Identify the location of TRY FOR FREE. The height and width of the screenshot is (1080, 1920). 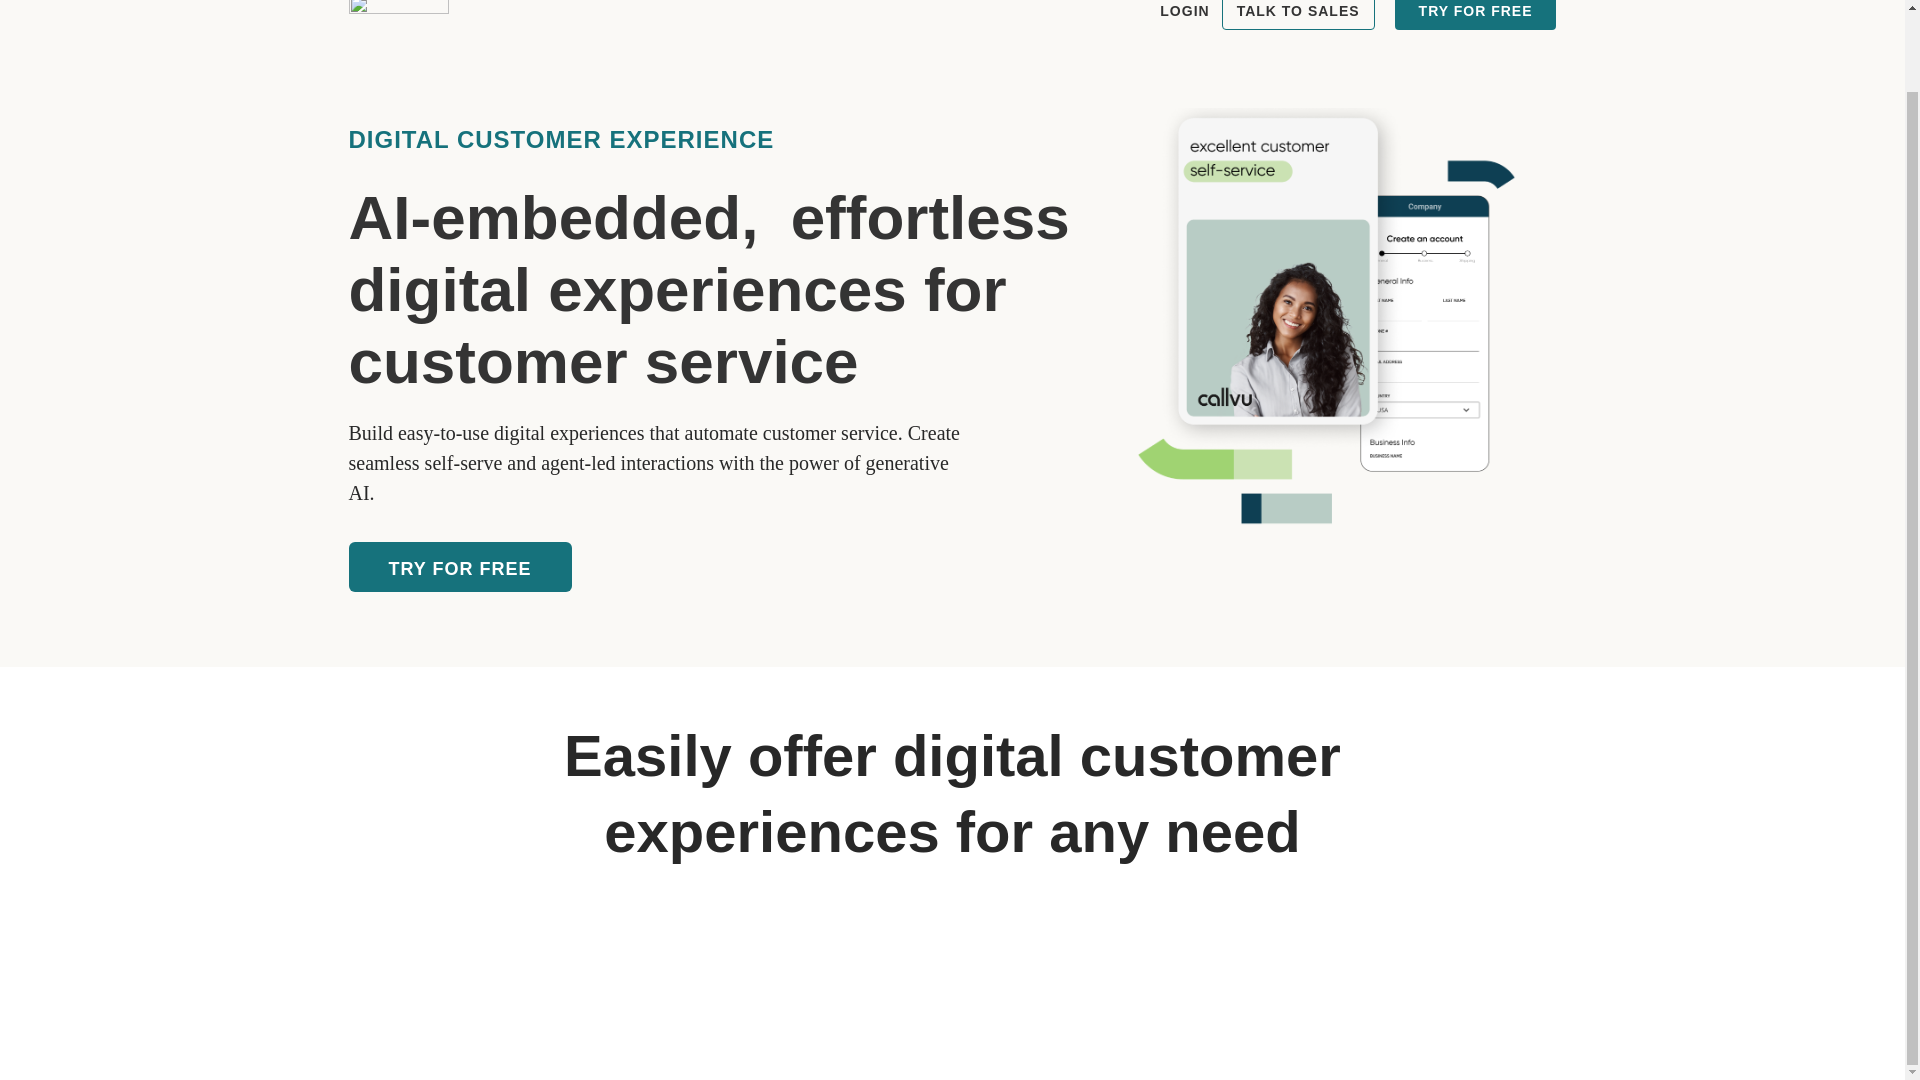
(1476, 15).